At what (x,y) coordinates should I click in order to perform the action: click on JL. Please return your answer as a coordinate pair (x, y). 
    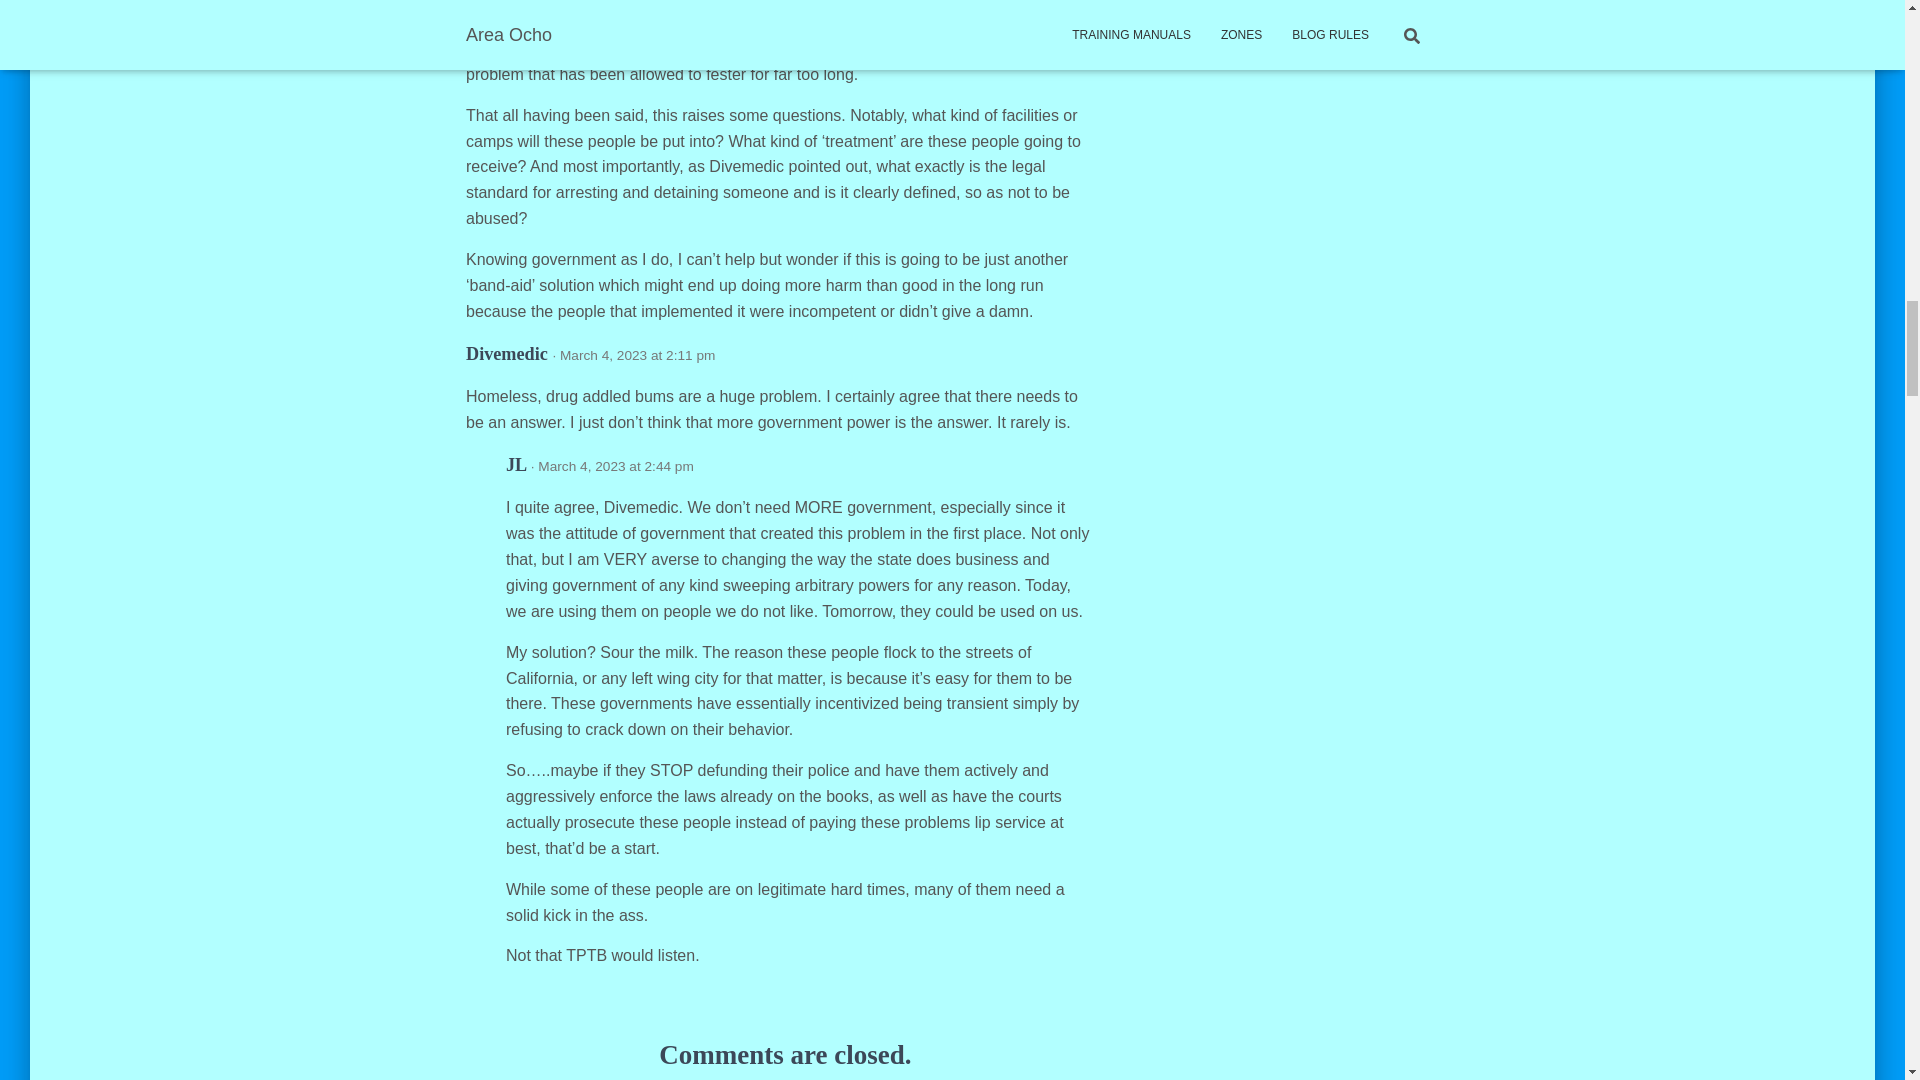
    Looking at the image, I should click on (516, 464).